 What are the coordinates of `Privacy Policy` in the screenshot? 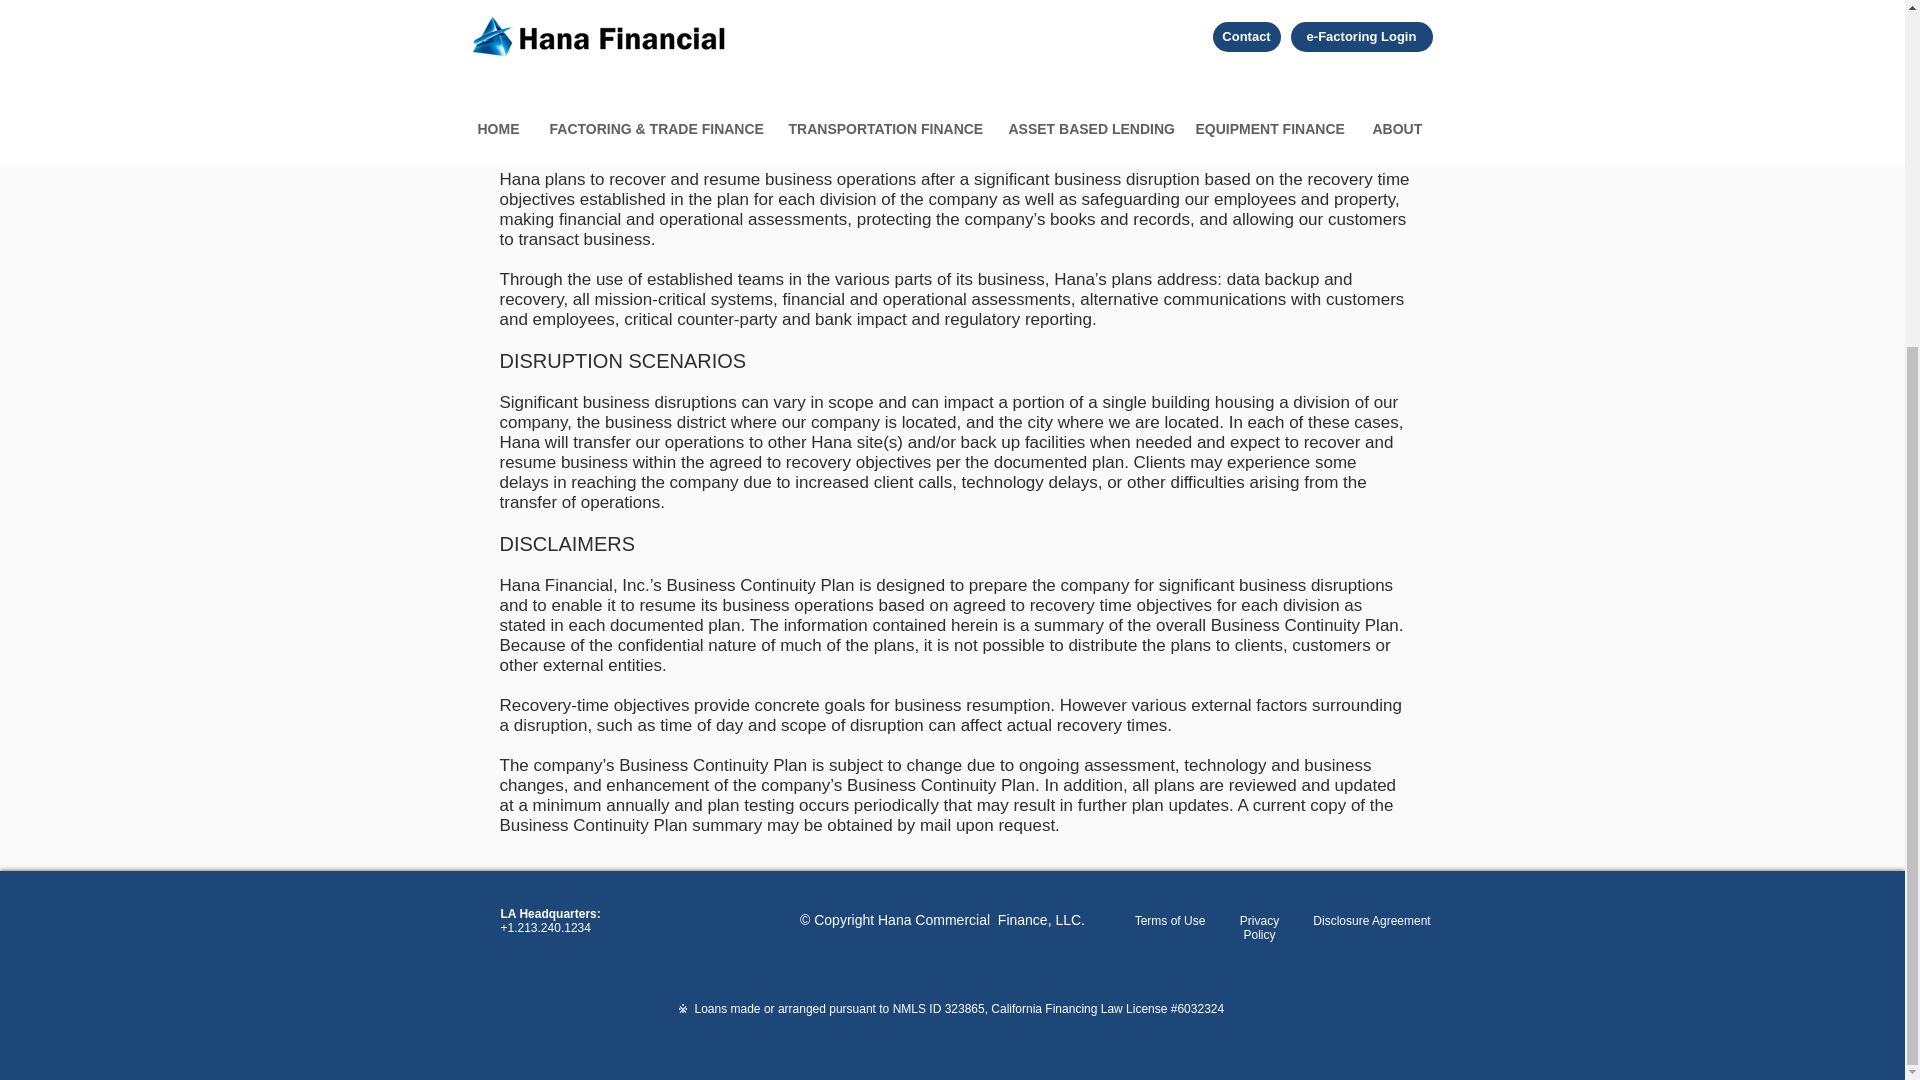 It's located at (1259, 927).